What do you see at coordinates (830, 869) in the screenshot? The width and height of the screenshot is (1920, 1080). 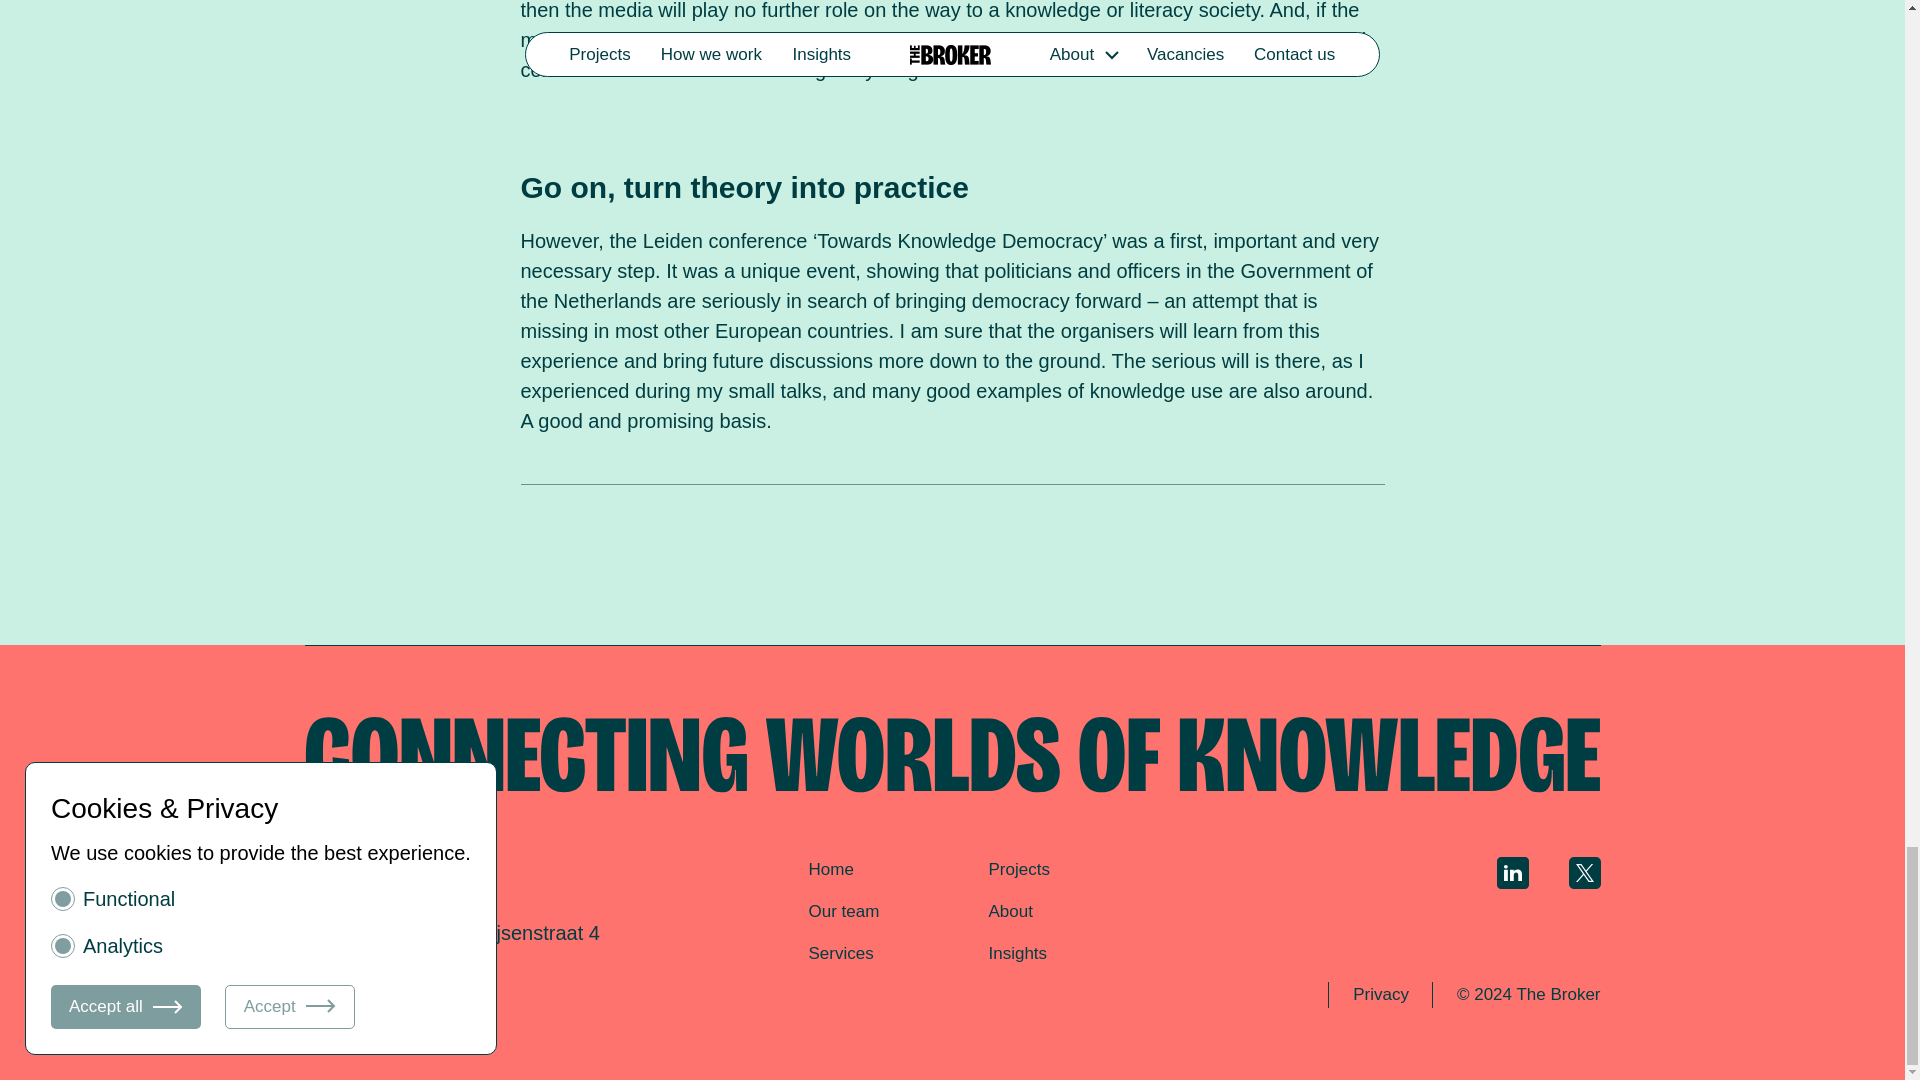 I see `Home` at bounding box center [830, 869].